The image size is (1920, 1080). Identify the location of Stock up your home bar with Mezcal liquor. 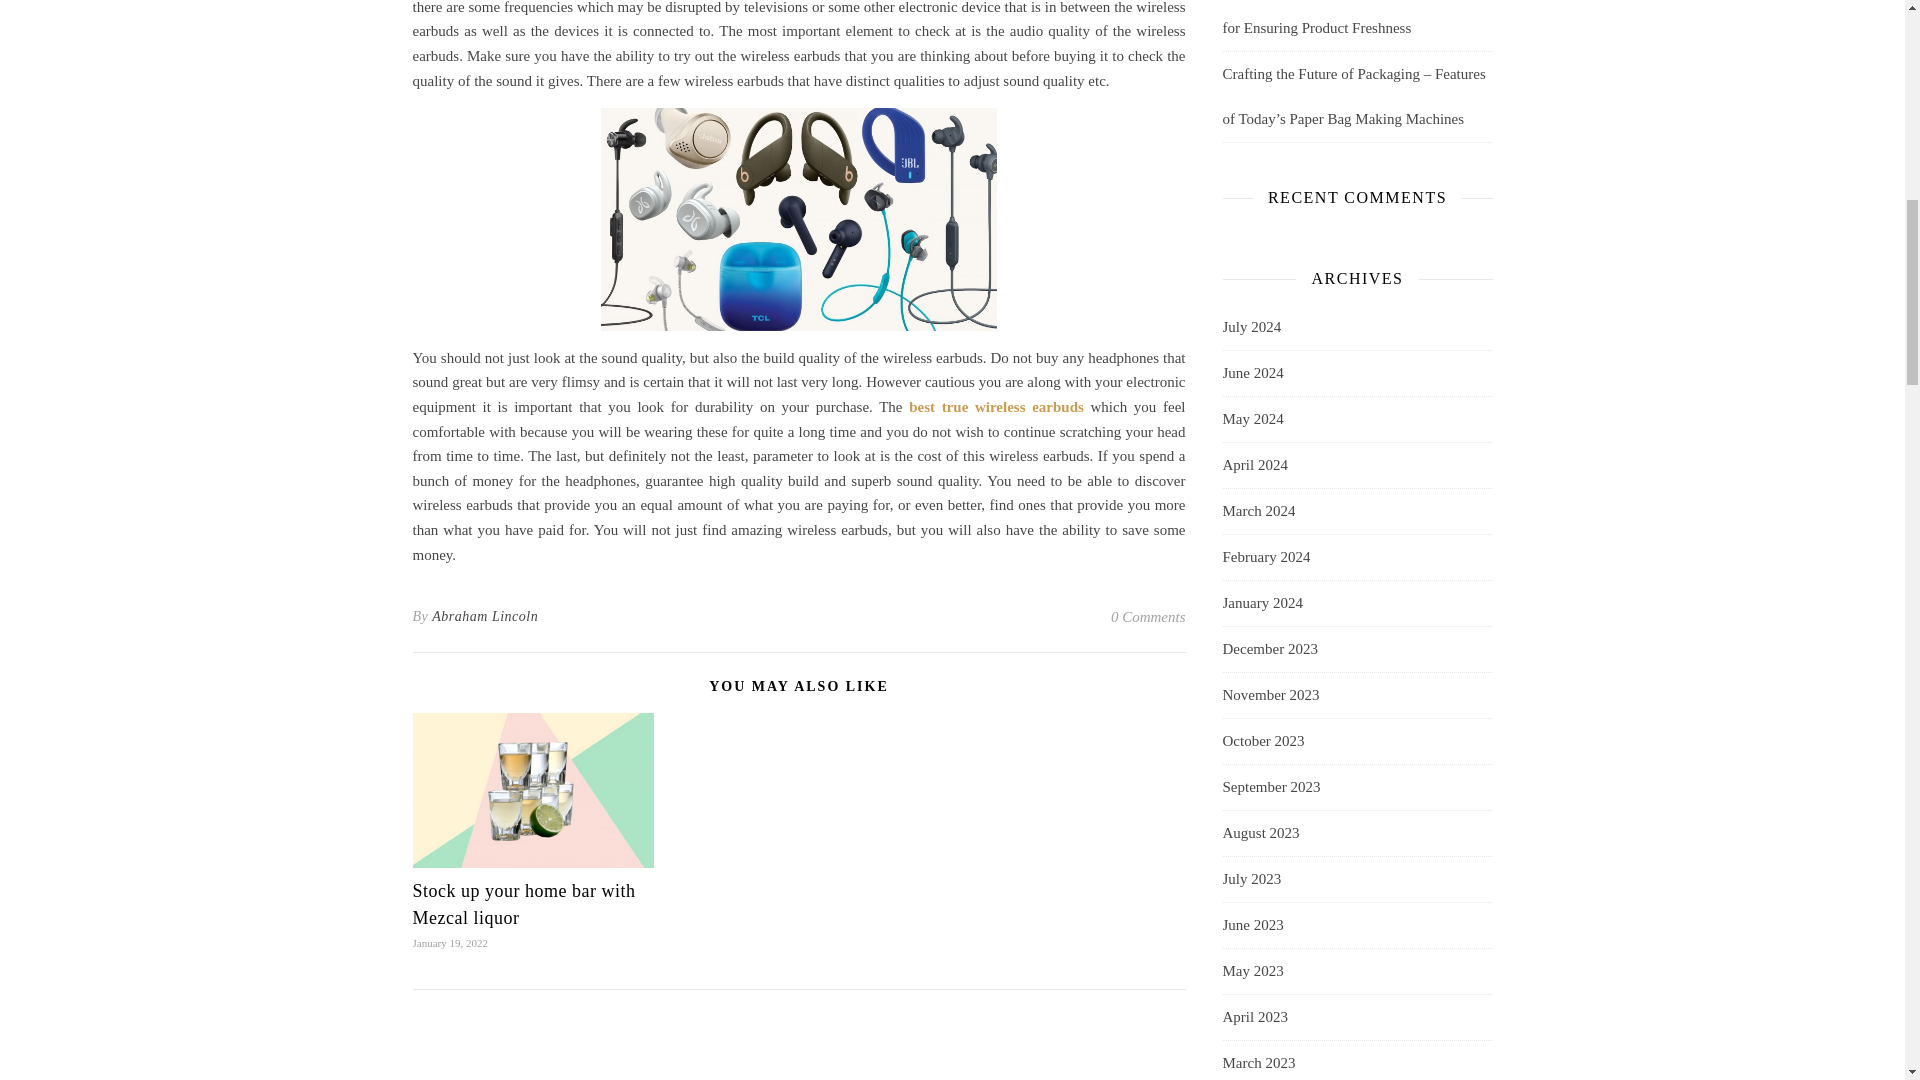
(524, 904).